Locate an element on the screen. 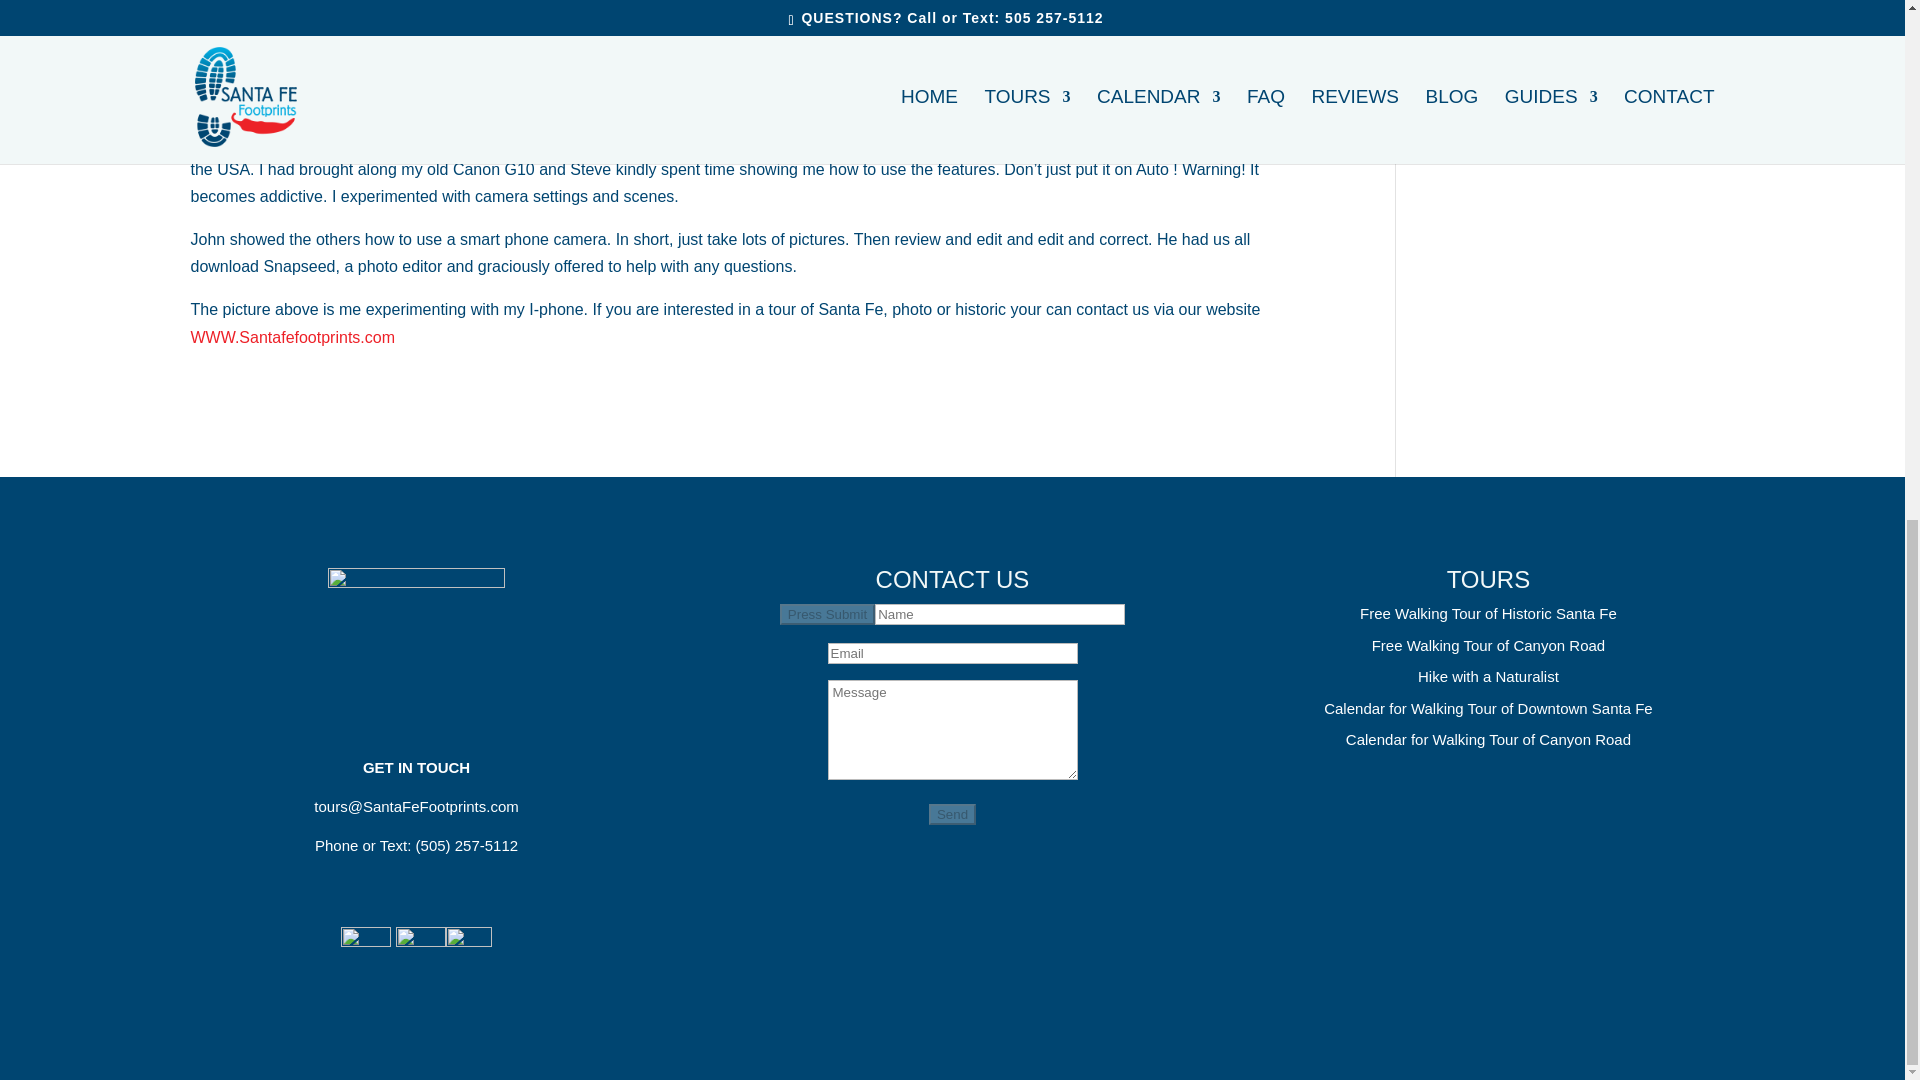 This screenshot has width=1920, height=1080. Press Submit is located at coordinates (827, 614).